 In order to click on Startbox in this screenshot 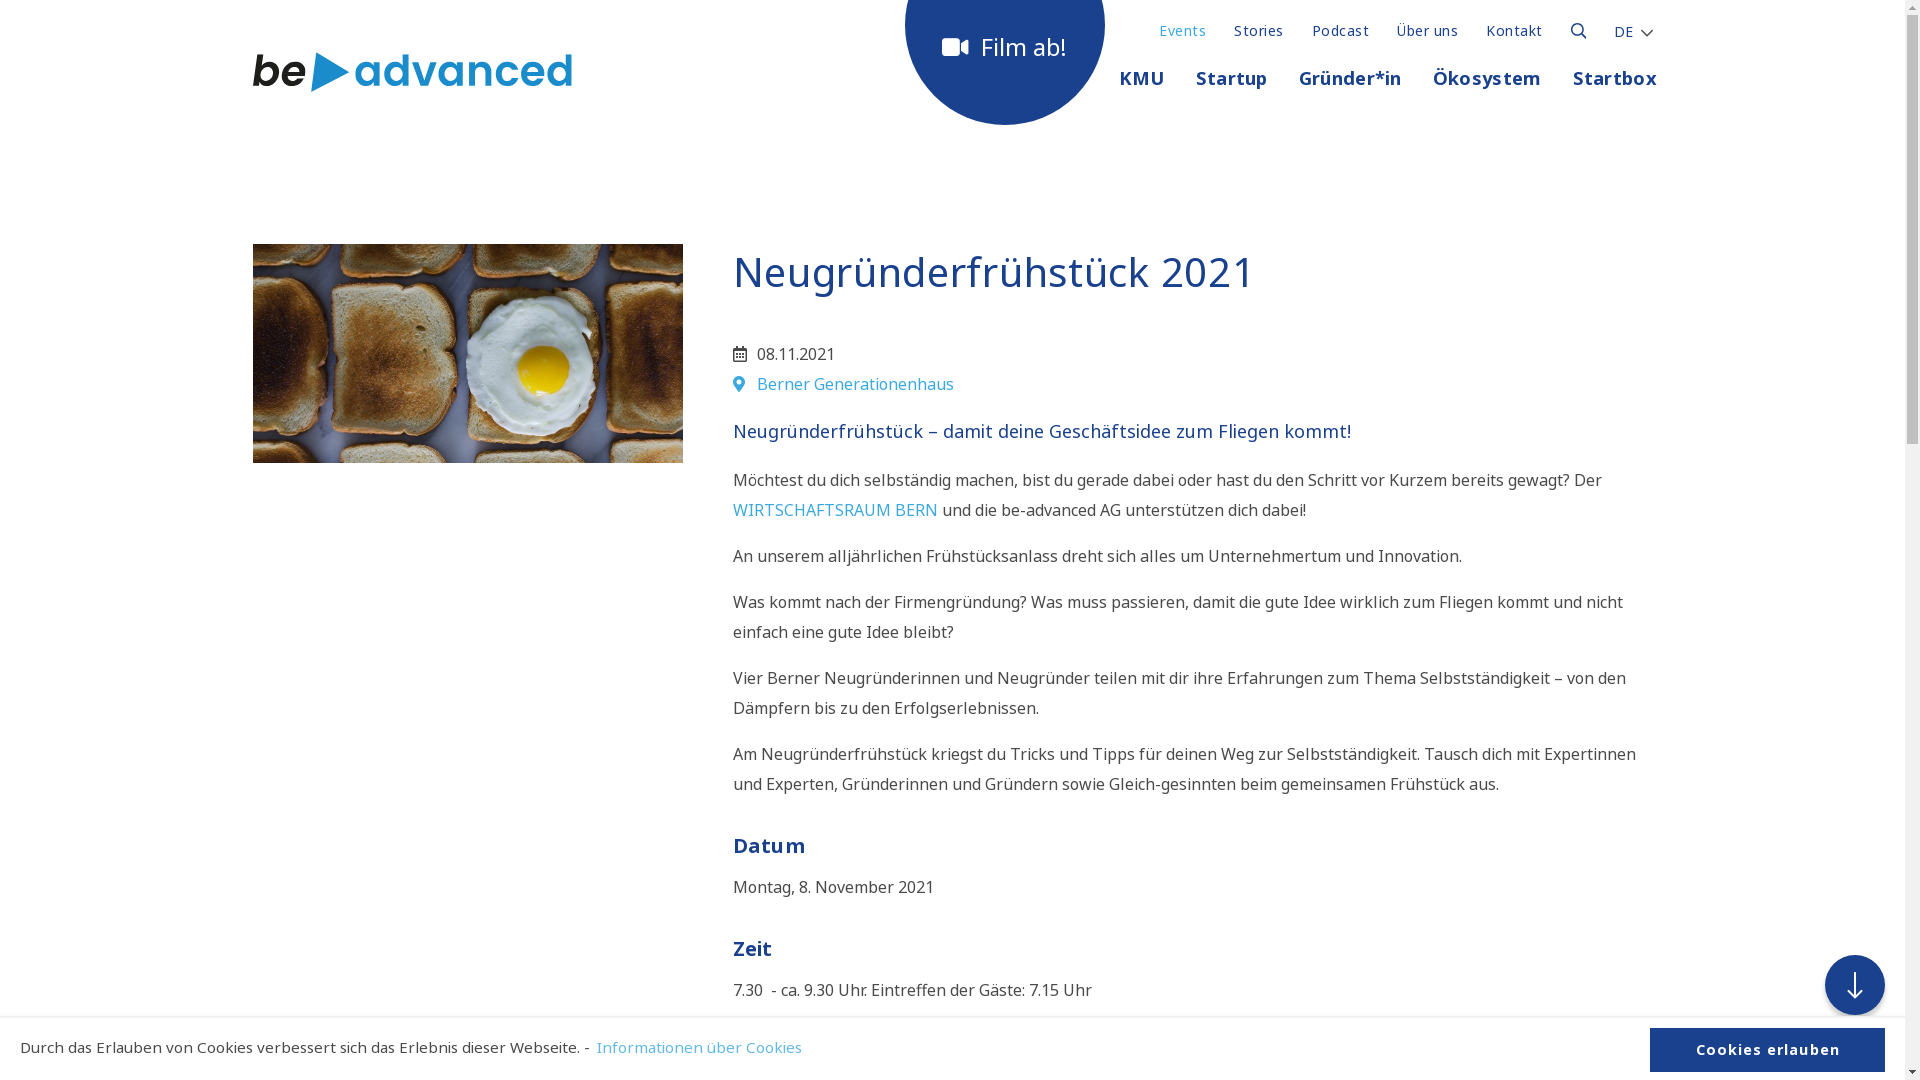, I will do `click(1614, 85)`.